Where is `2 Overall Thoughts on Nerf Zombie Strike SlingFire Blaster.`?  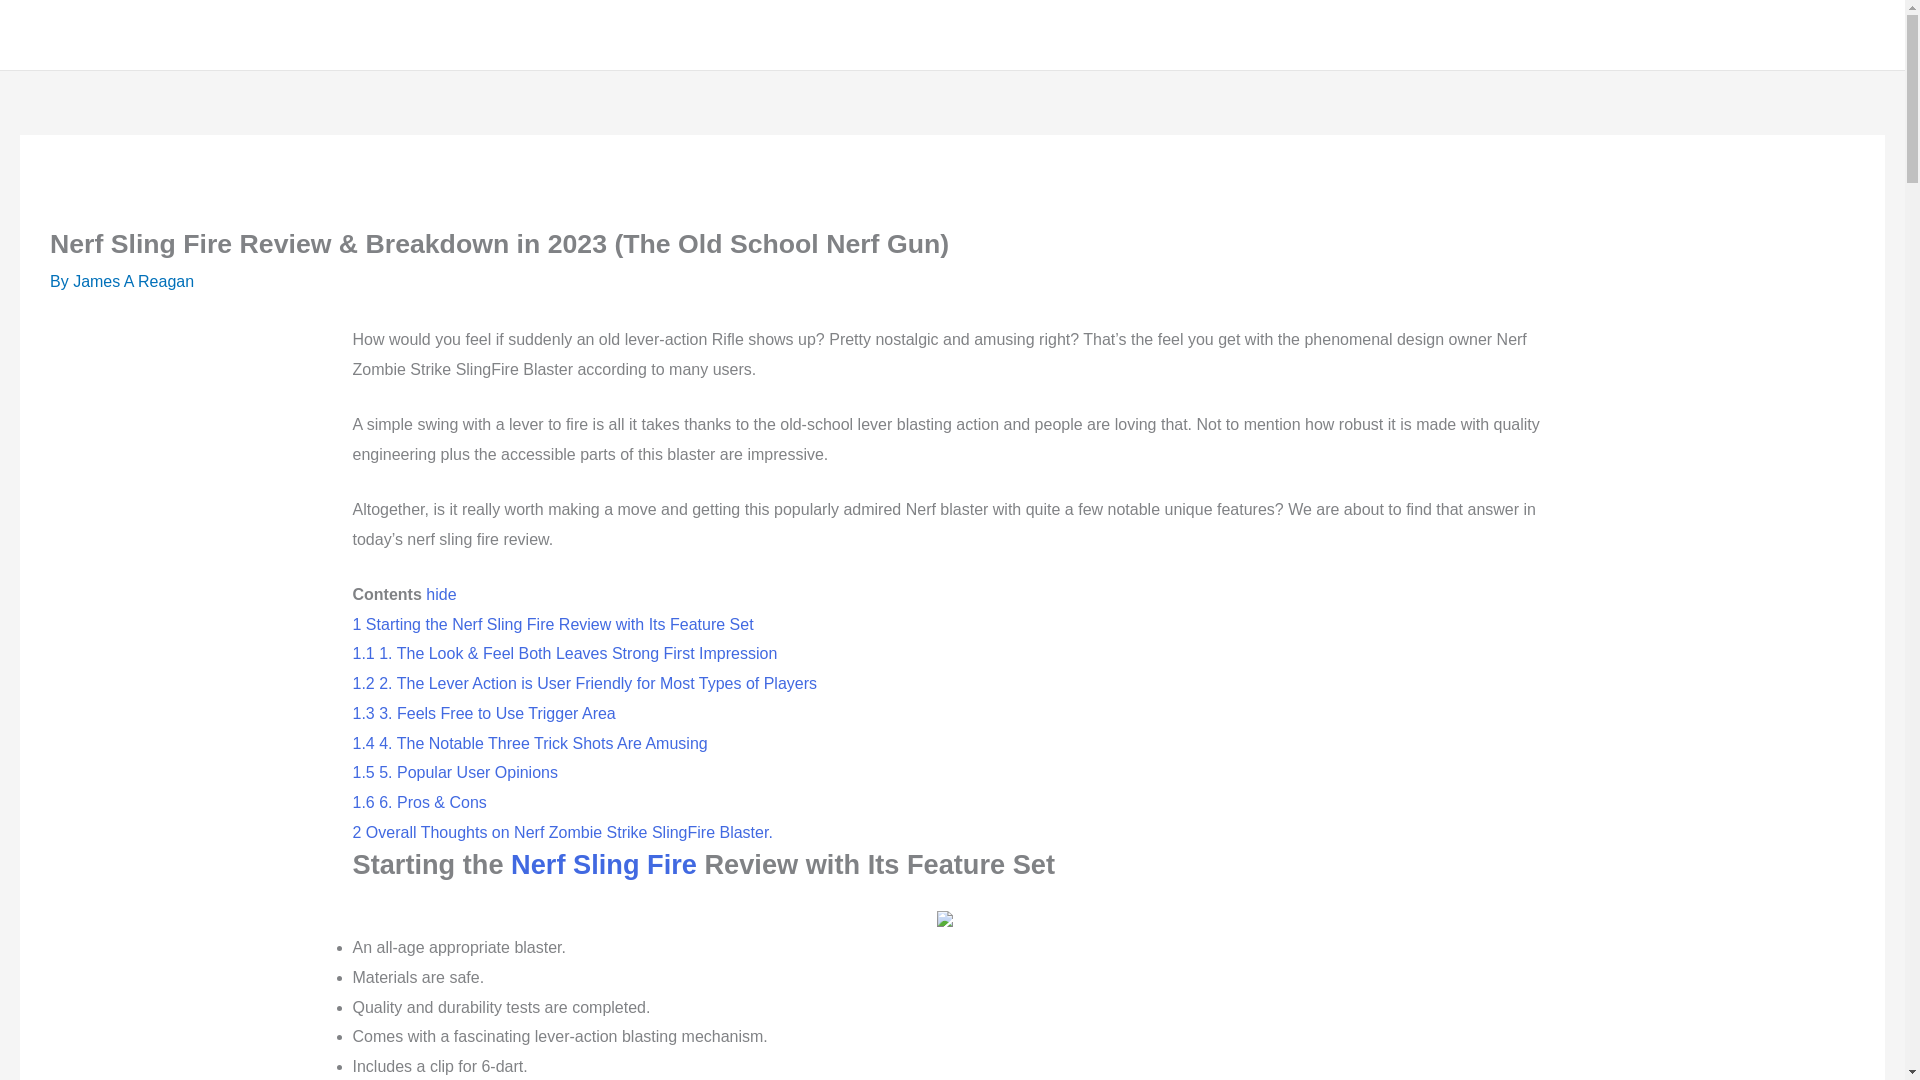
2 Overall Thoughts on Nerf Zombie Strike SlingFire Blaster. is located at coordinates (561, 832).